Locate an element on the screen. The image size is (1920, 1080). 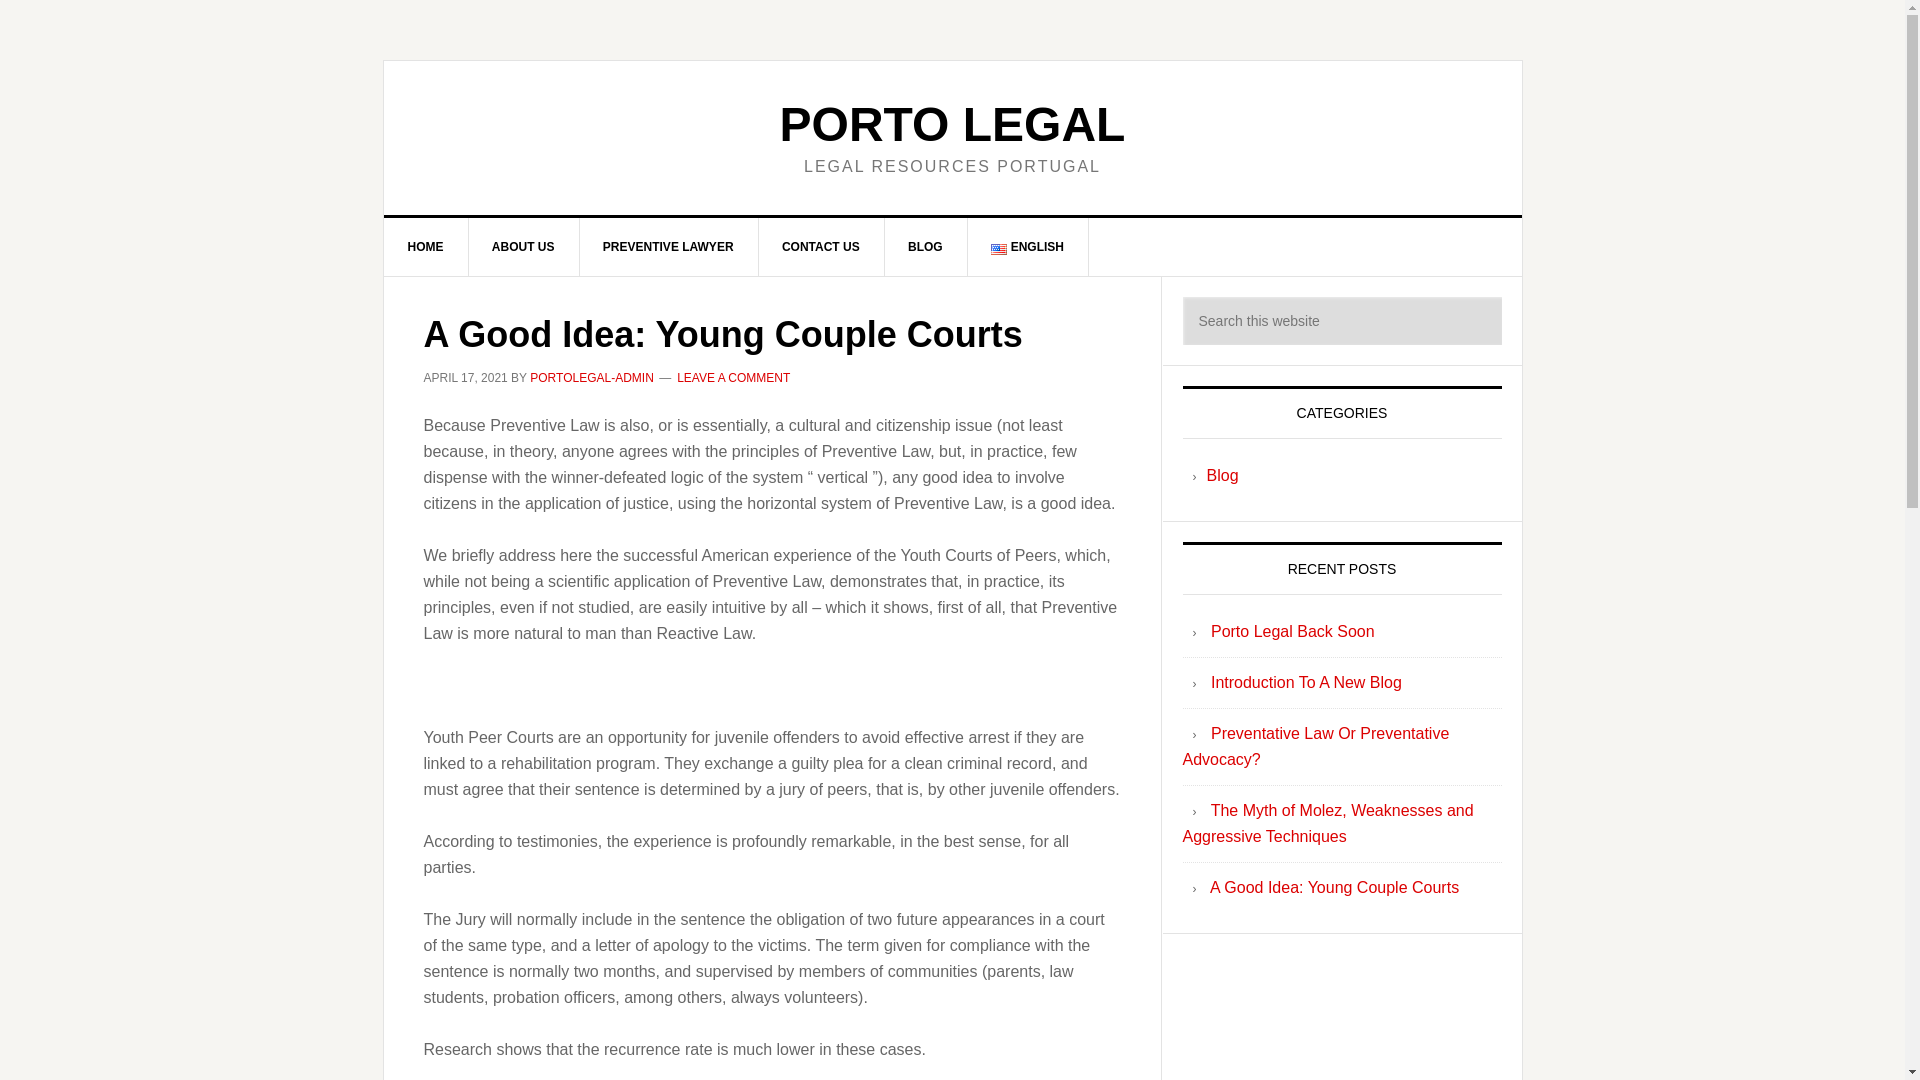
ABOUT US is located at coordinates (524, 247).